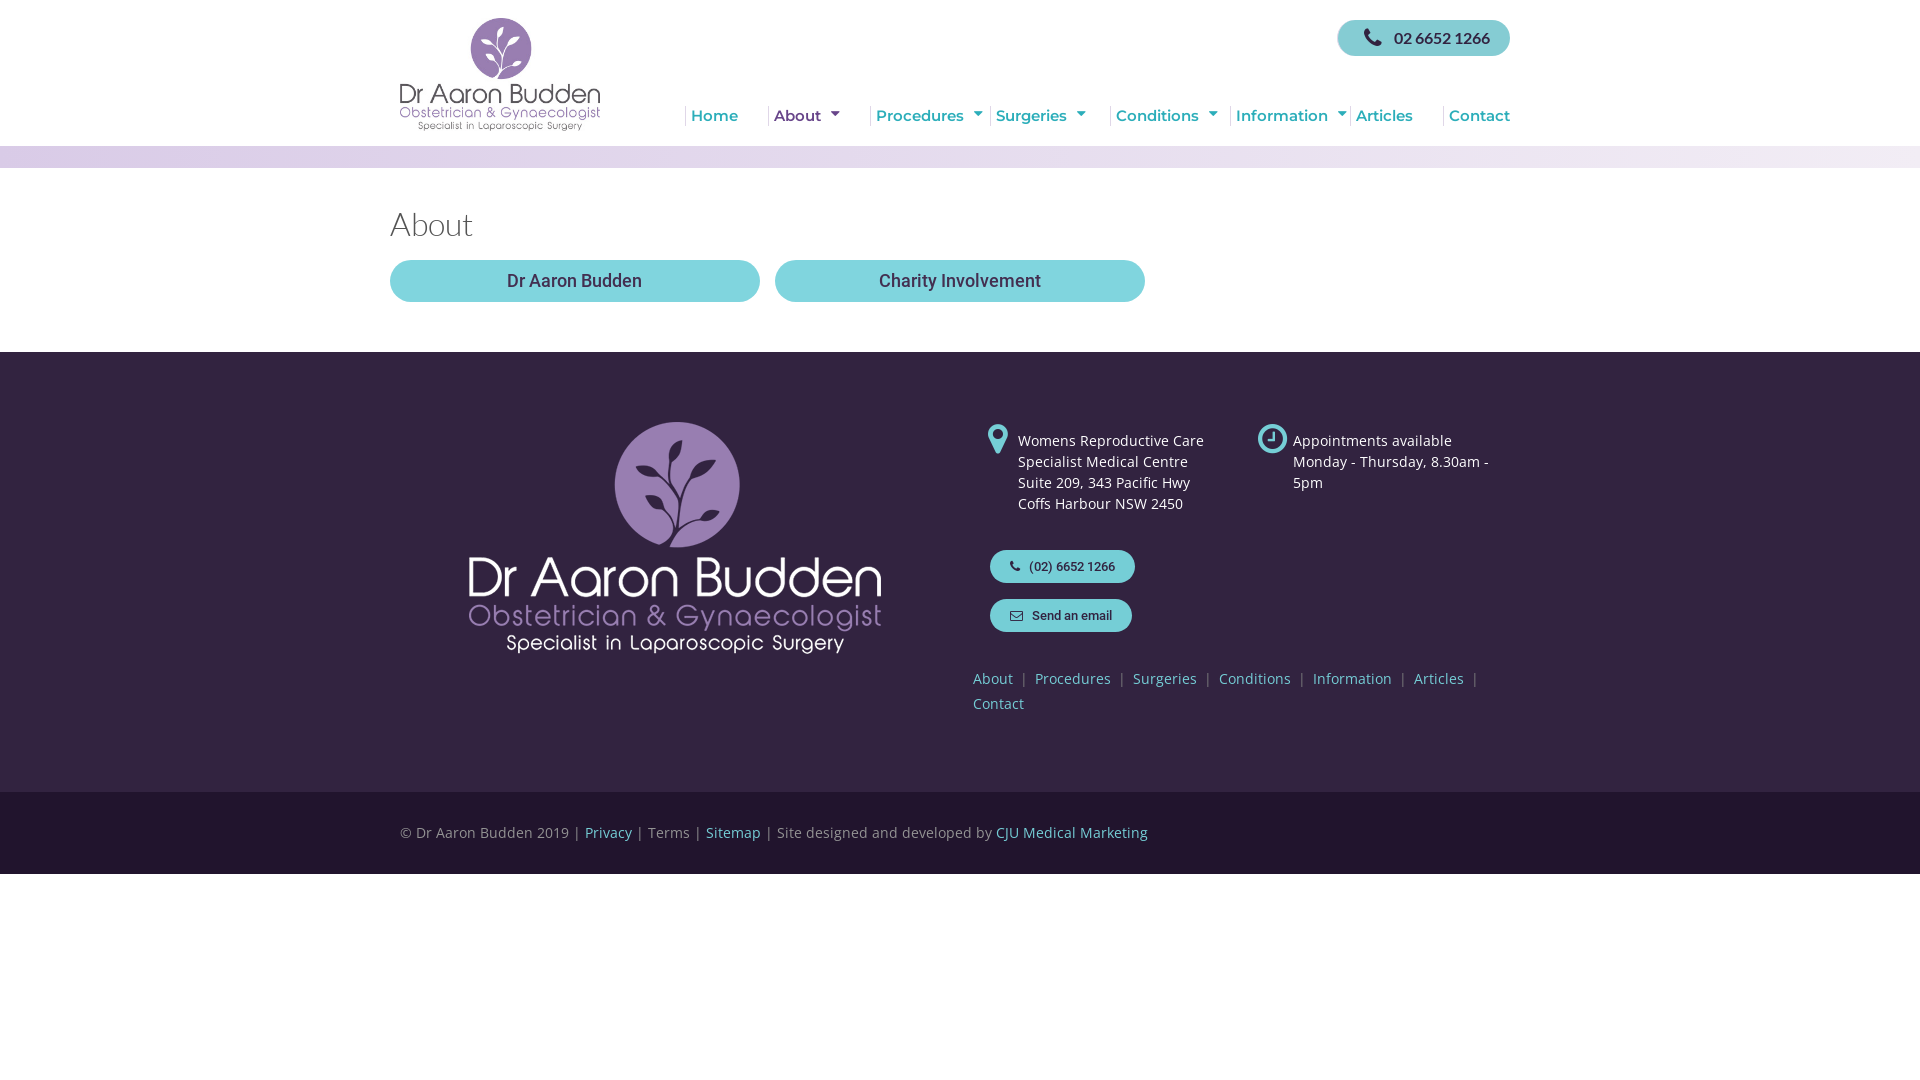  Describe the element at coordinates (1170, 116) in the screenshot. I see `Conditions` at that location.